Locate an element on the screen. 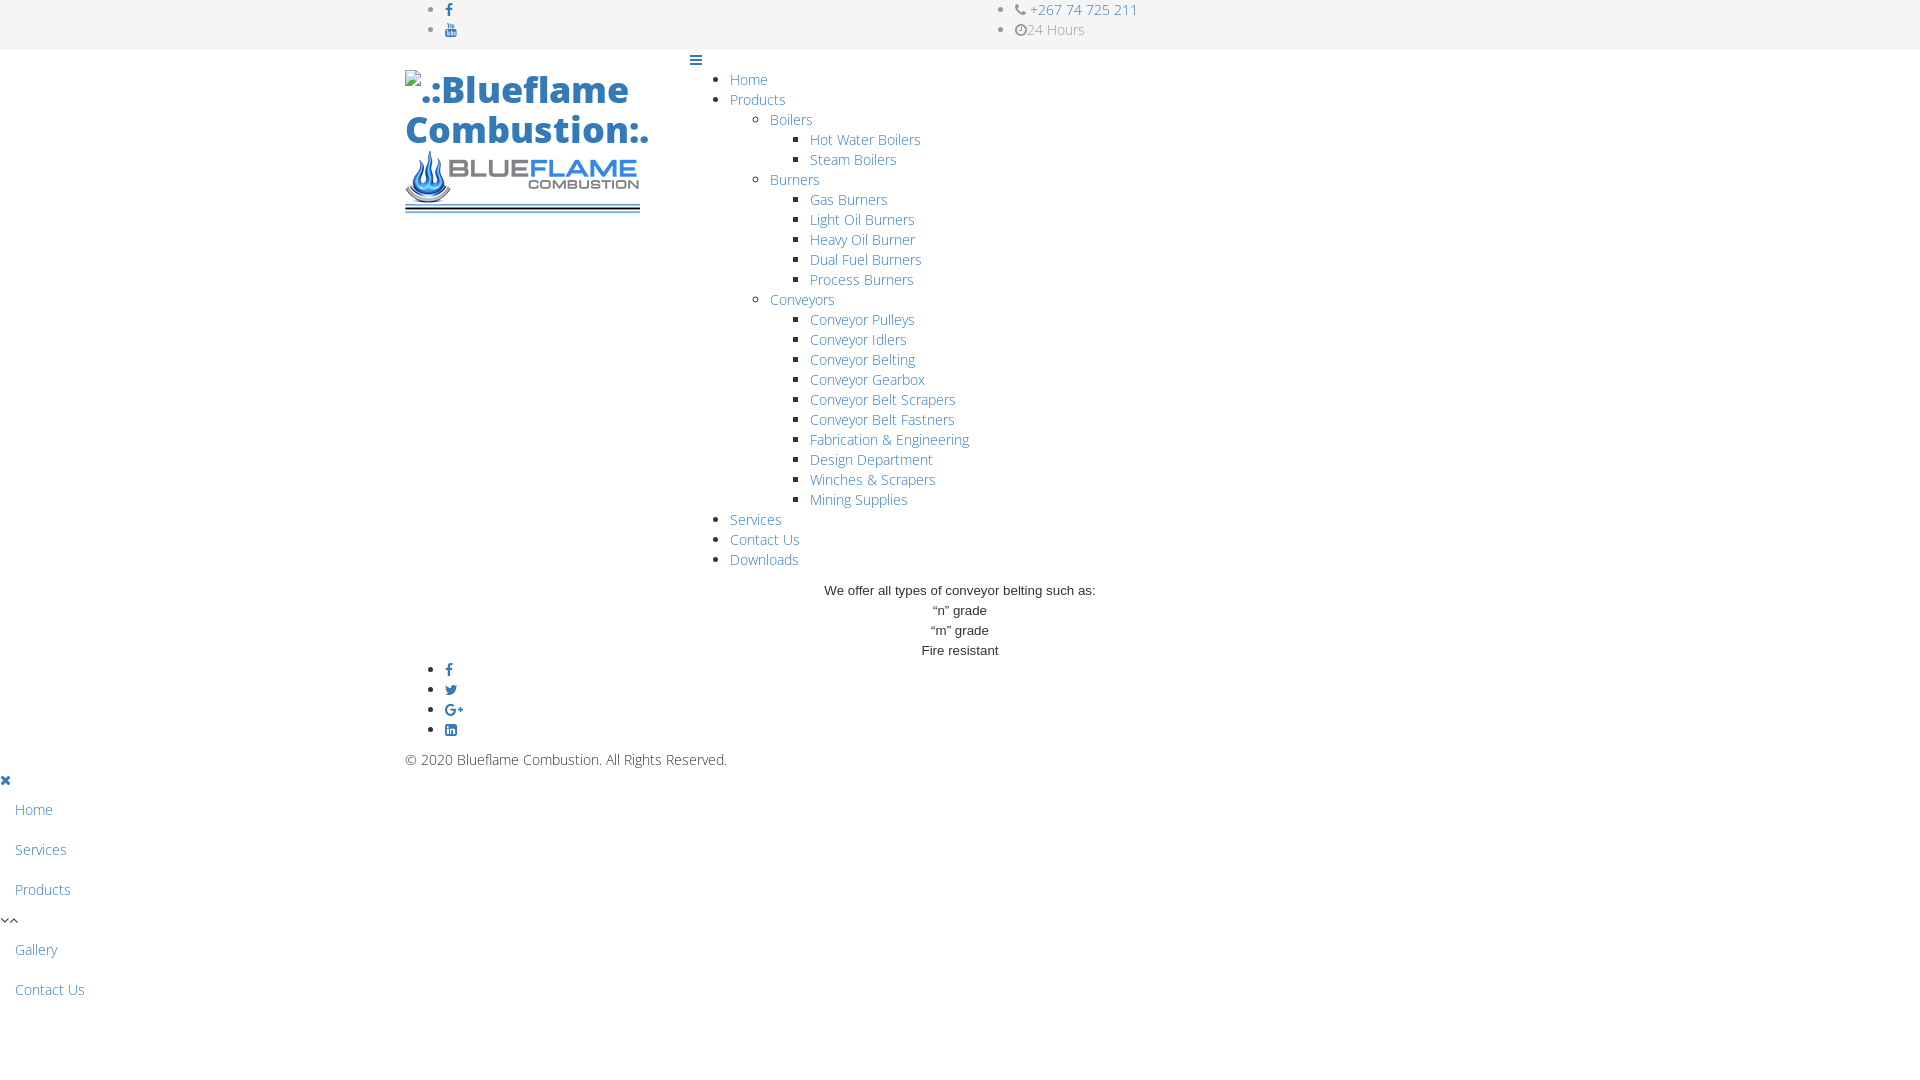 The image size is (1920, 1080). Light Oil Burners is located at coordinates (862, 220).